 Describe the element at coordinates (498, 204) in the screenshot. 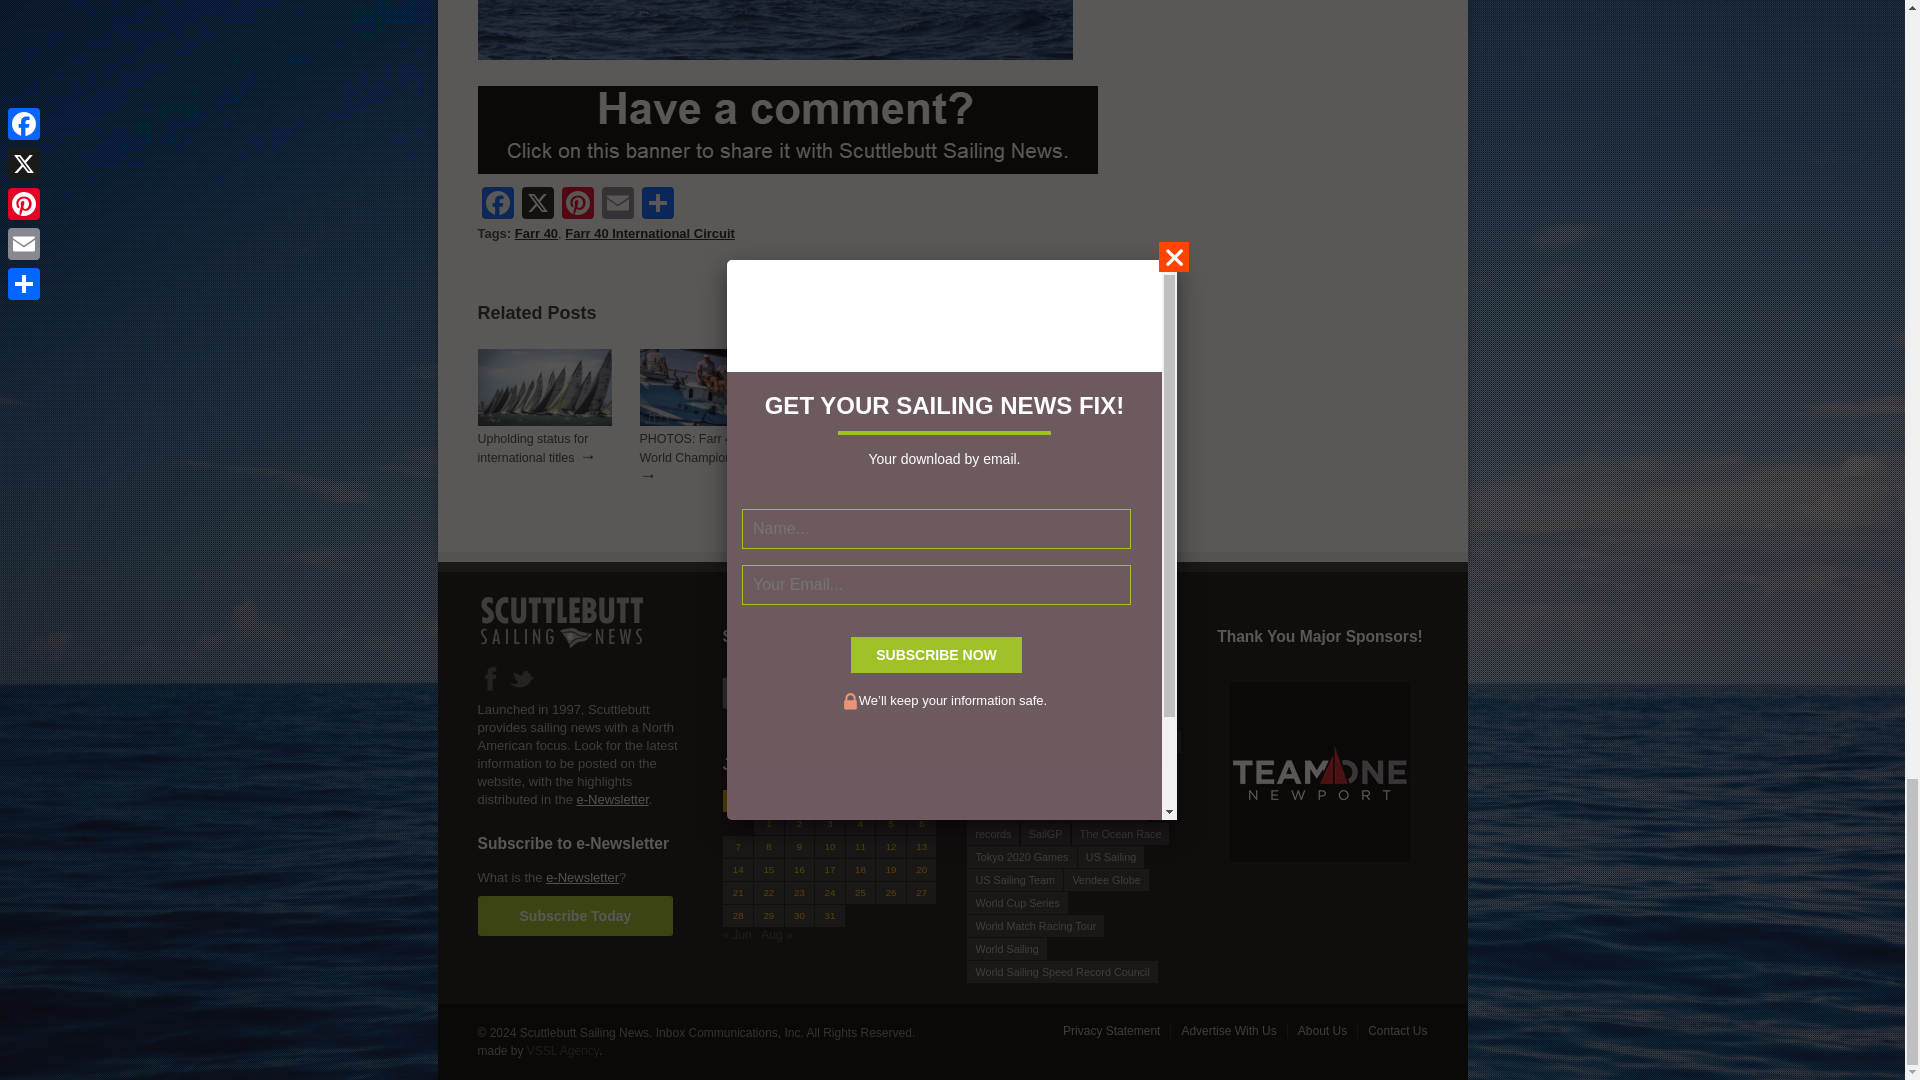

I see `Facebook` at that location.